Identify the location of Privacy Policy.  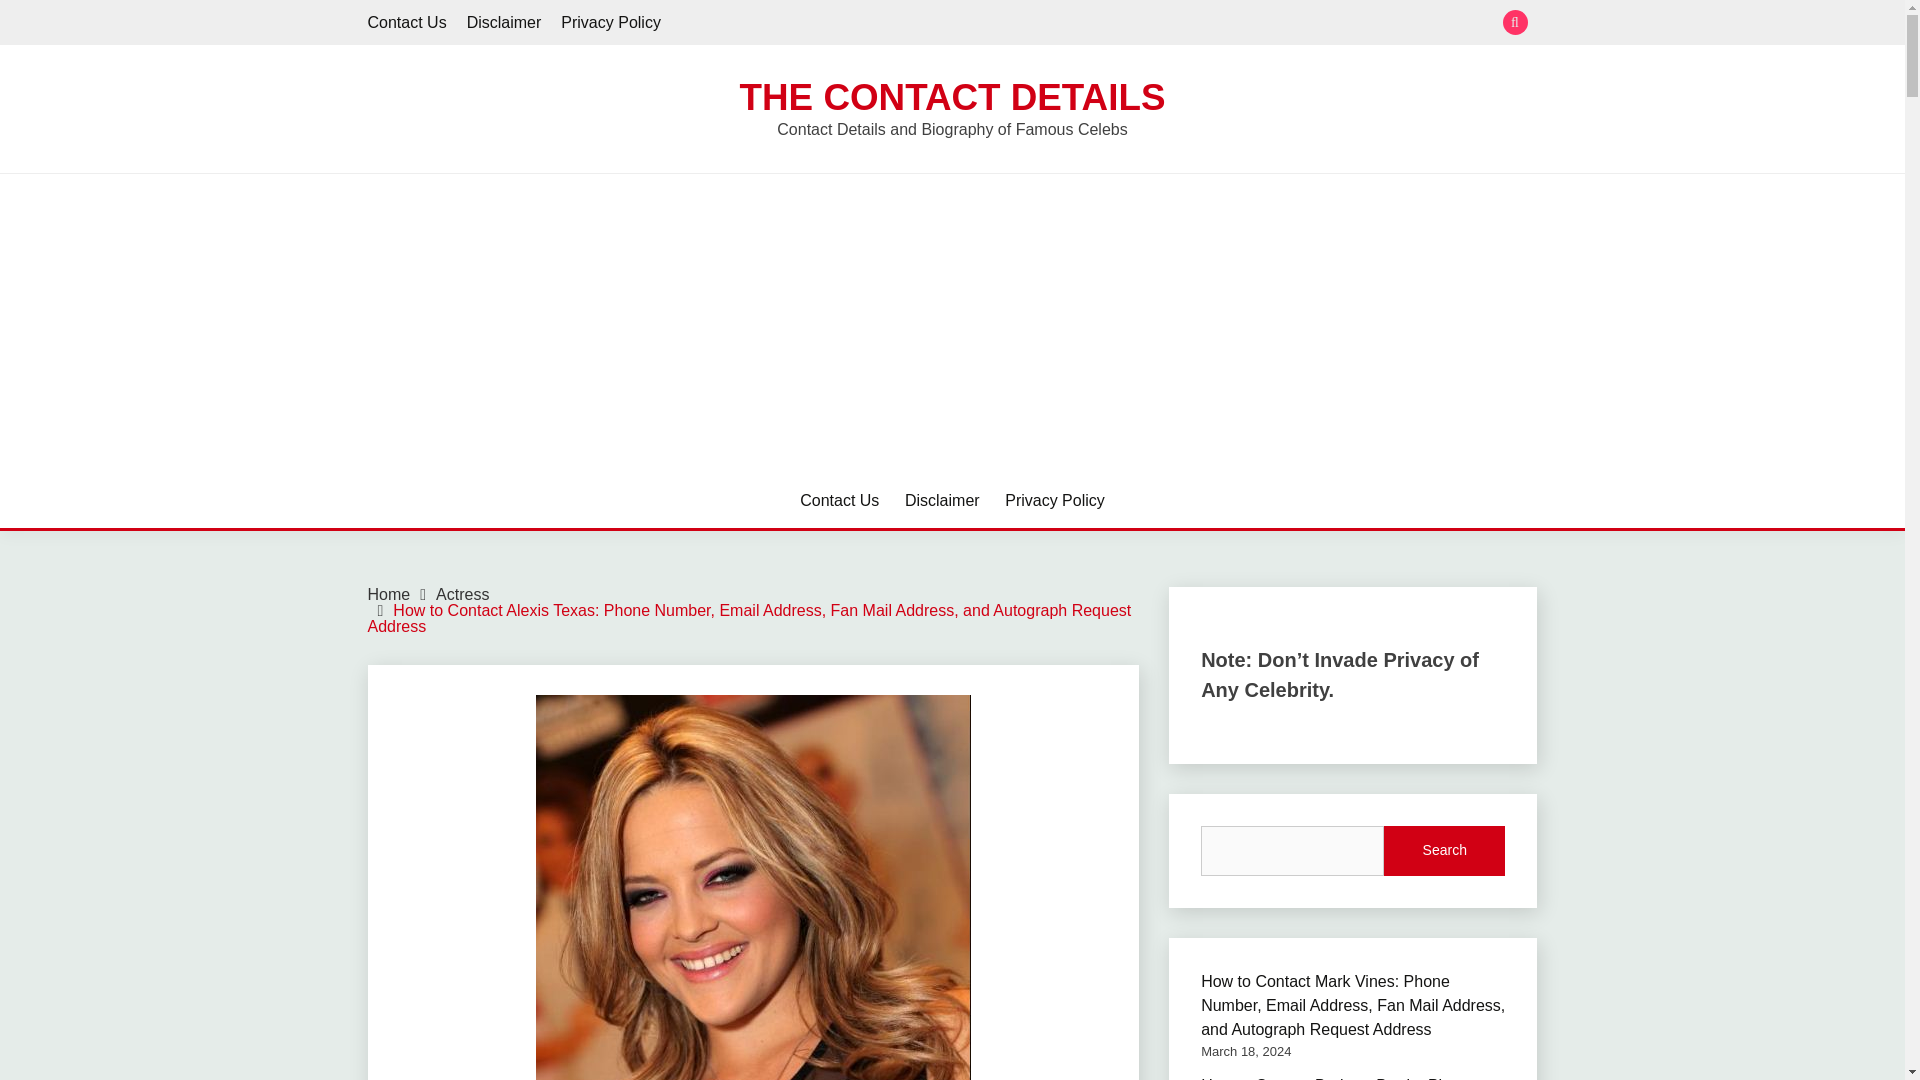
(610, 22).